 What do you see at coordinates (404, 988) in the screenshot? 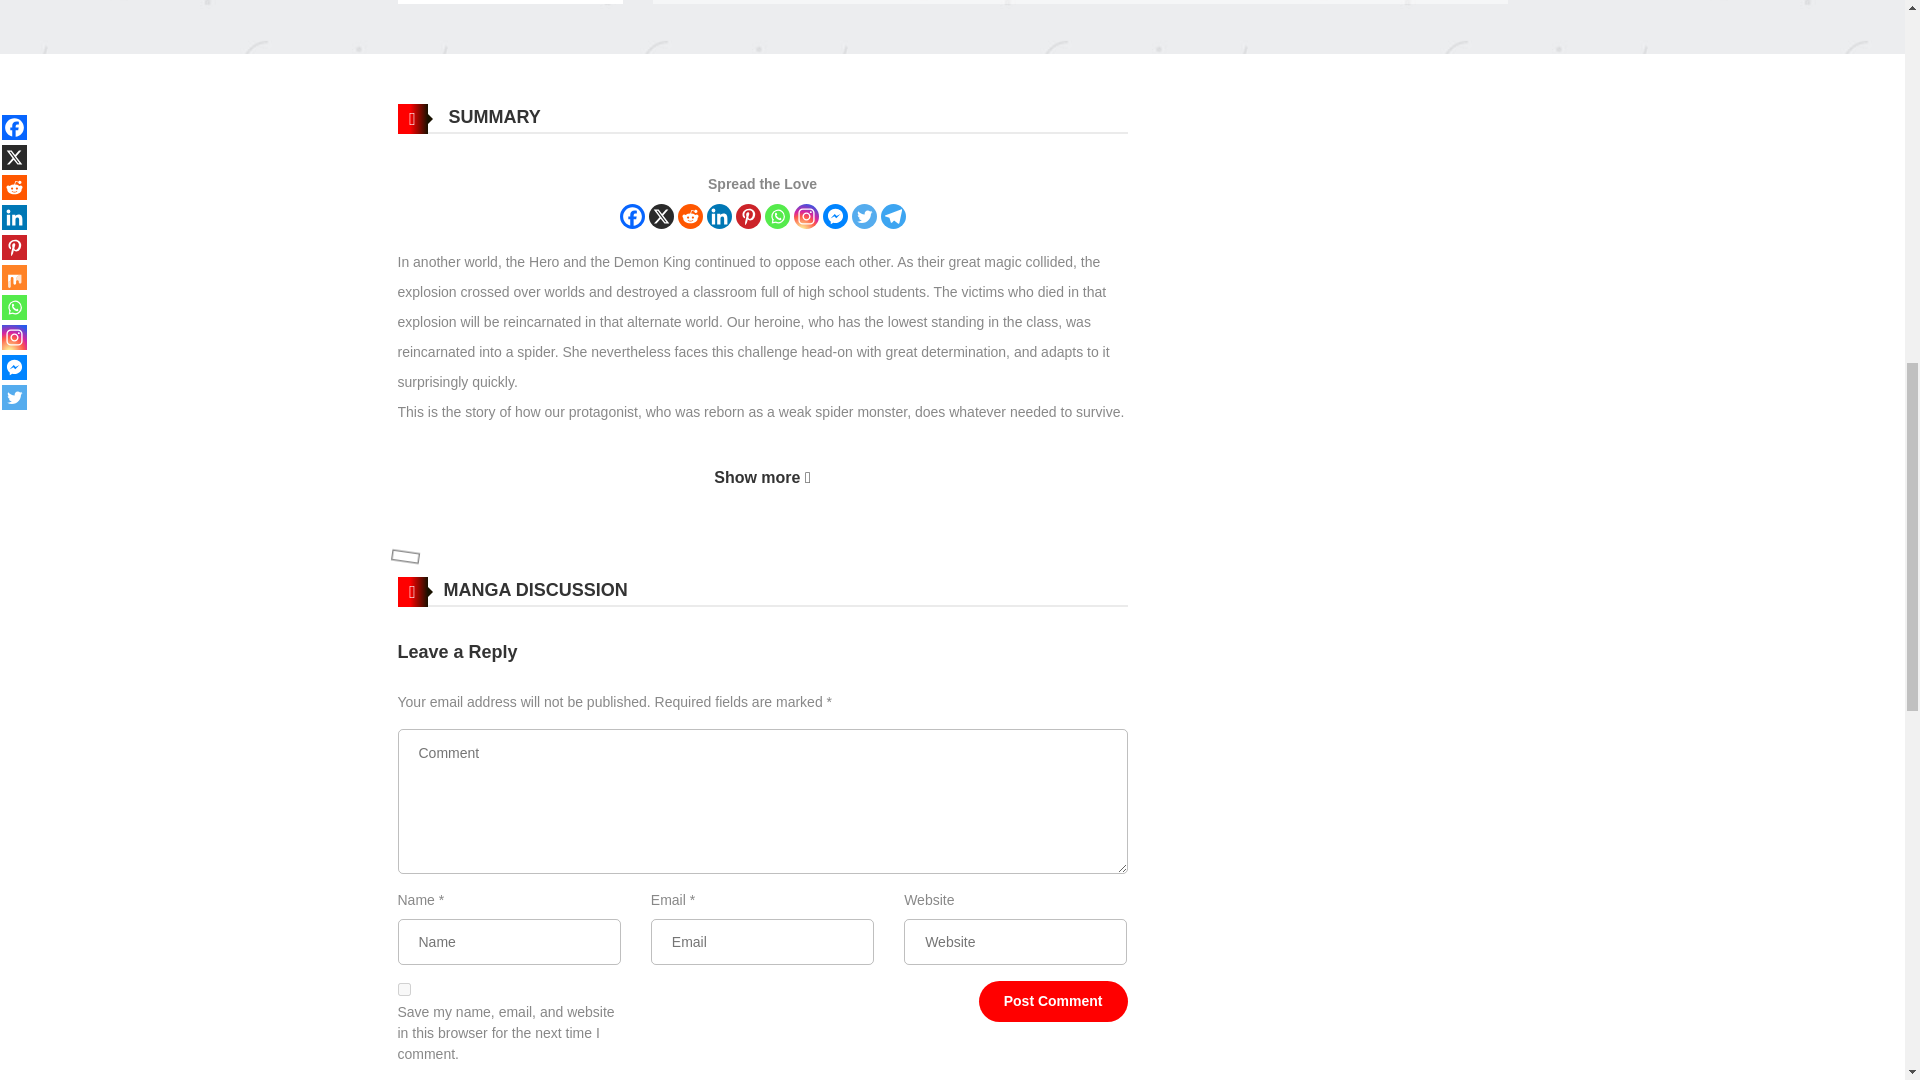
I see `yes` at bounding box center [404, 988].